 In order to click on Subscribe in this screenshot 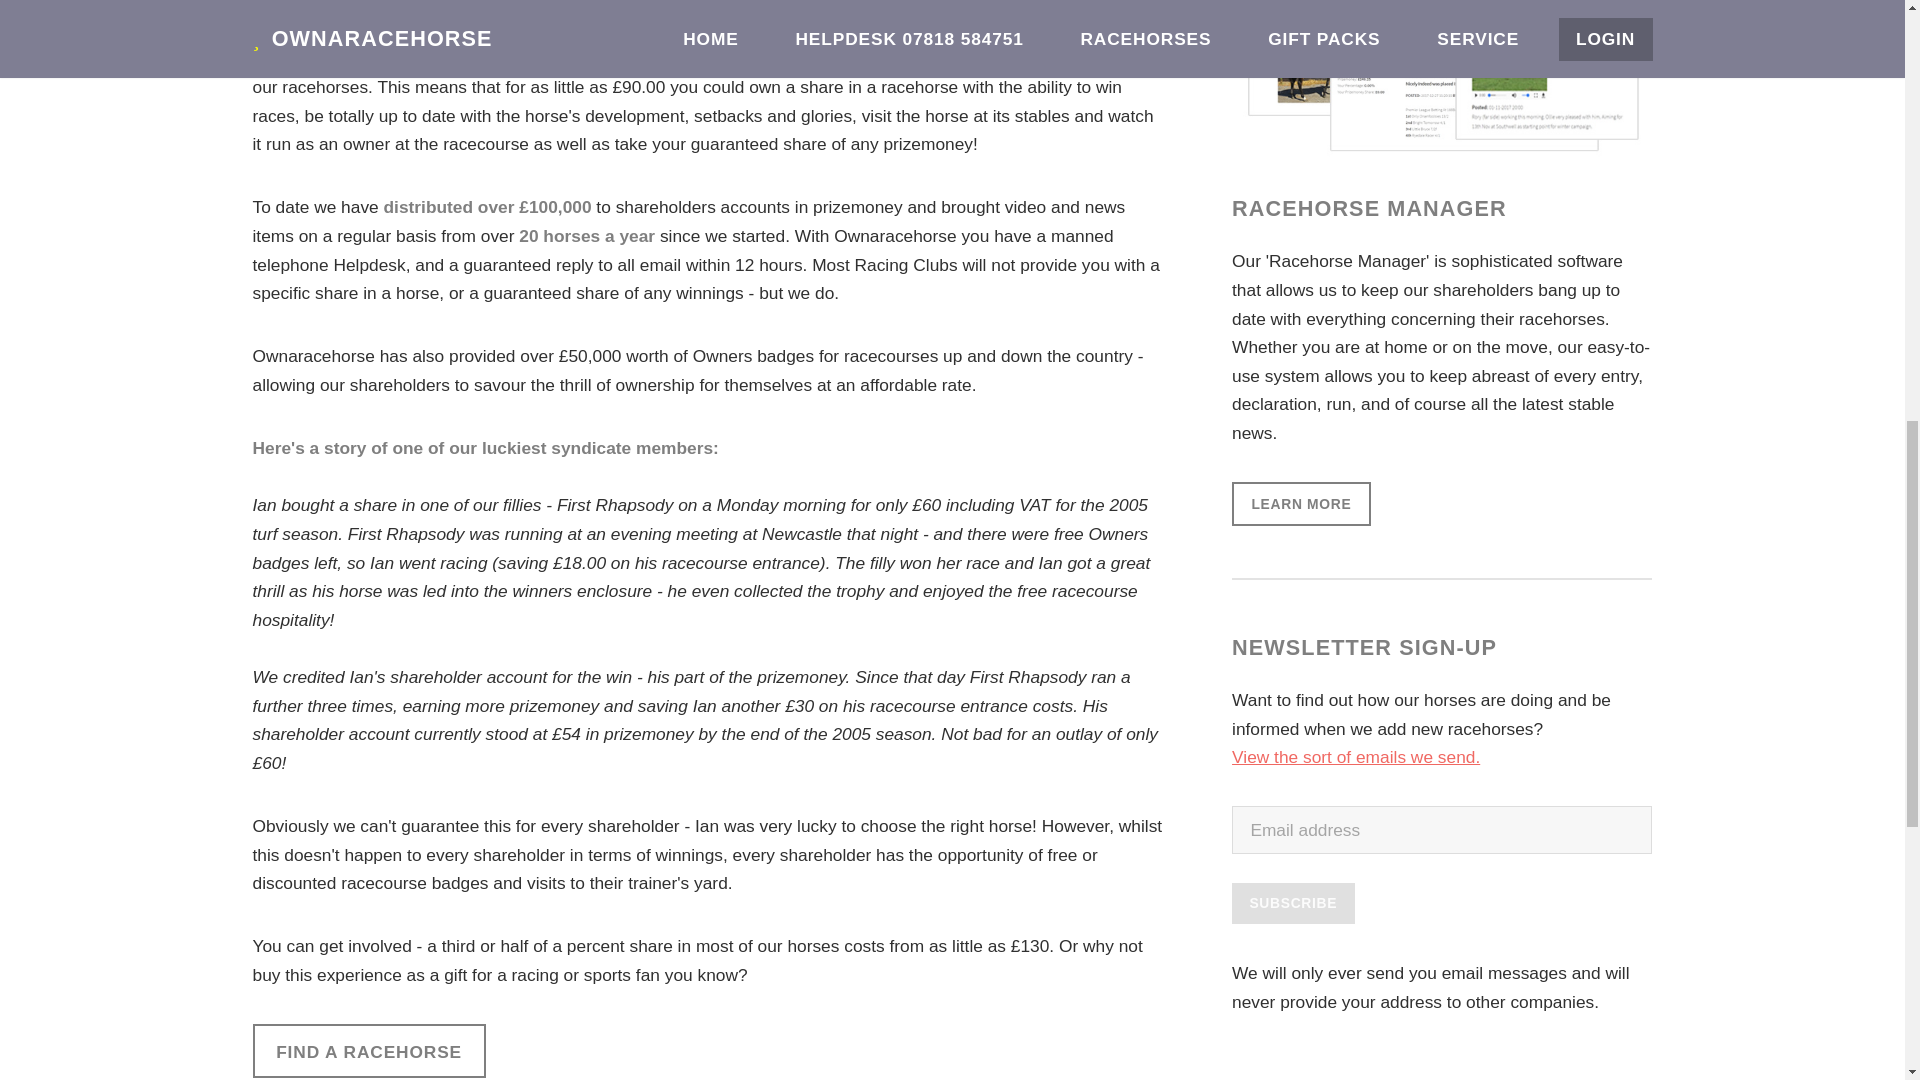, I will do `click(1294, 904)`.